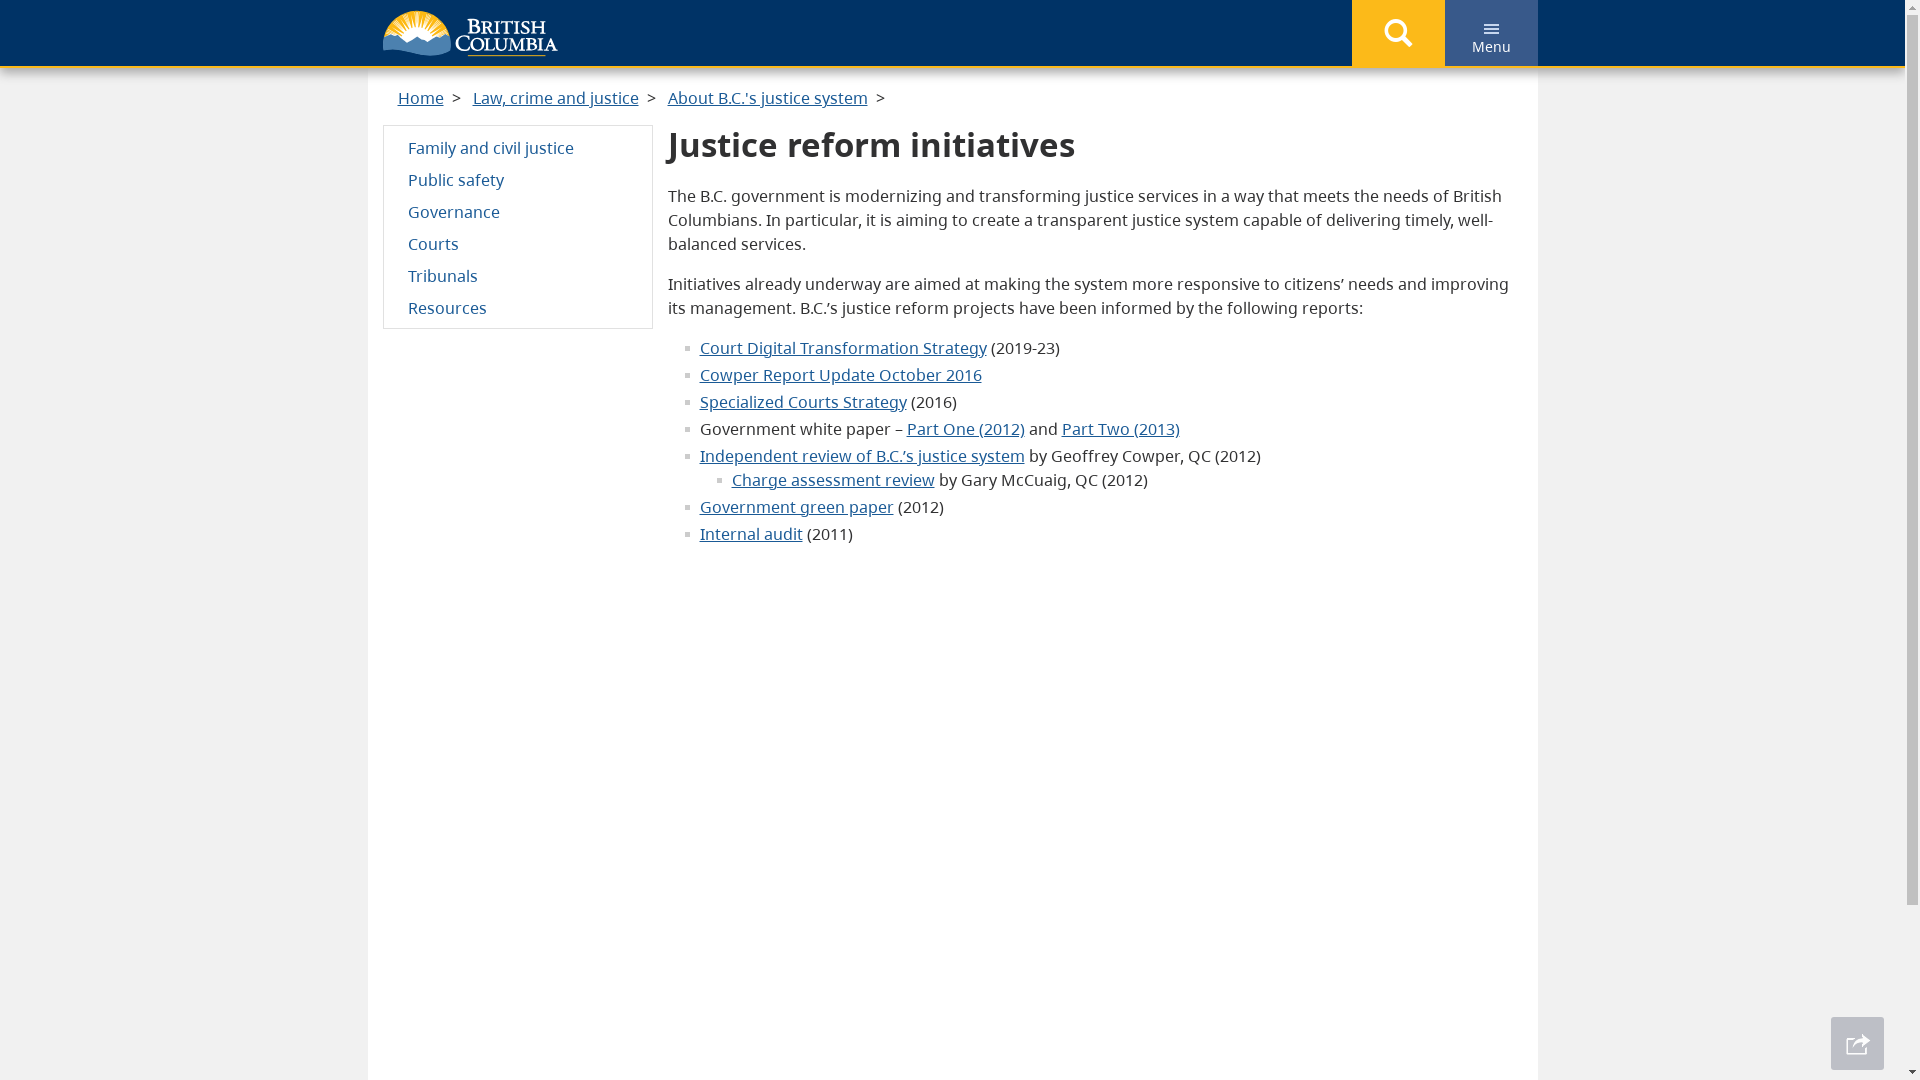 The width and height of the screenshot is (1920, 1080). Describe the element at coordinates (752, 534) in the screenshot. I see `Internal audit` at that location.